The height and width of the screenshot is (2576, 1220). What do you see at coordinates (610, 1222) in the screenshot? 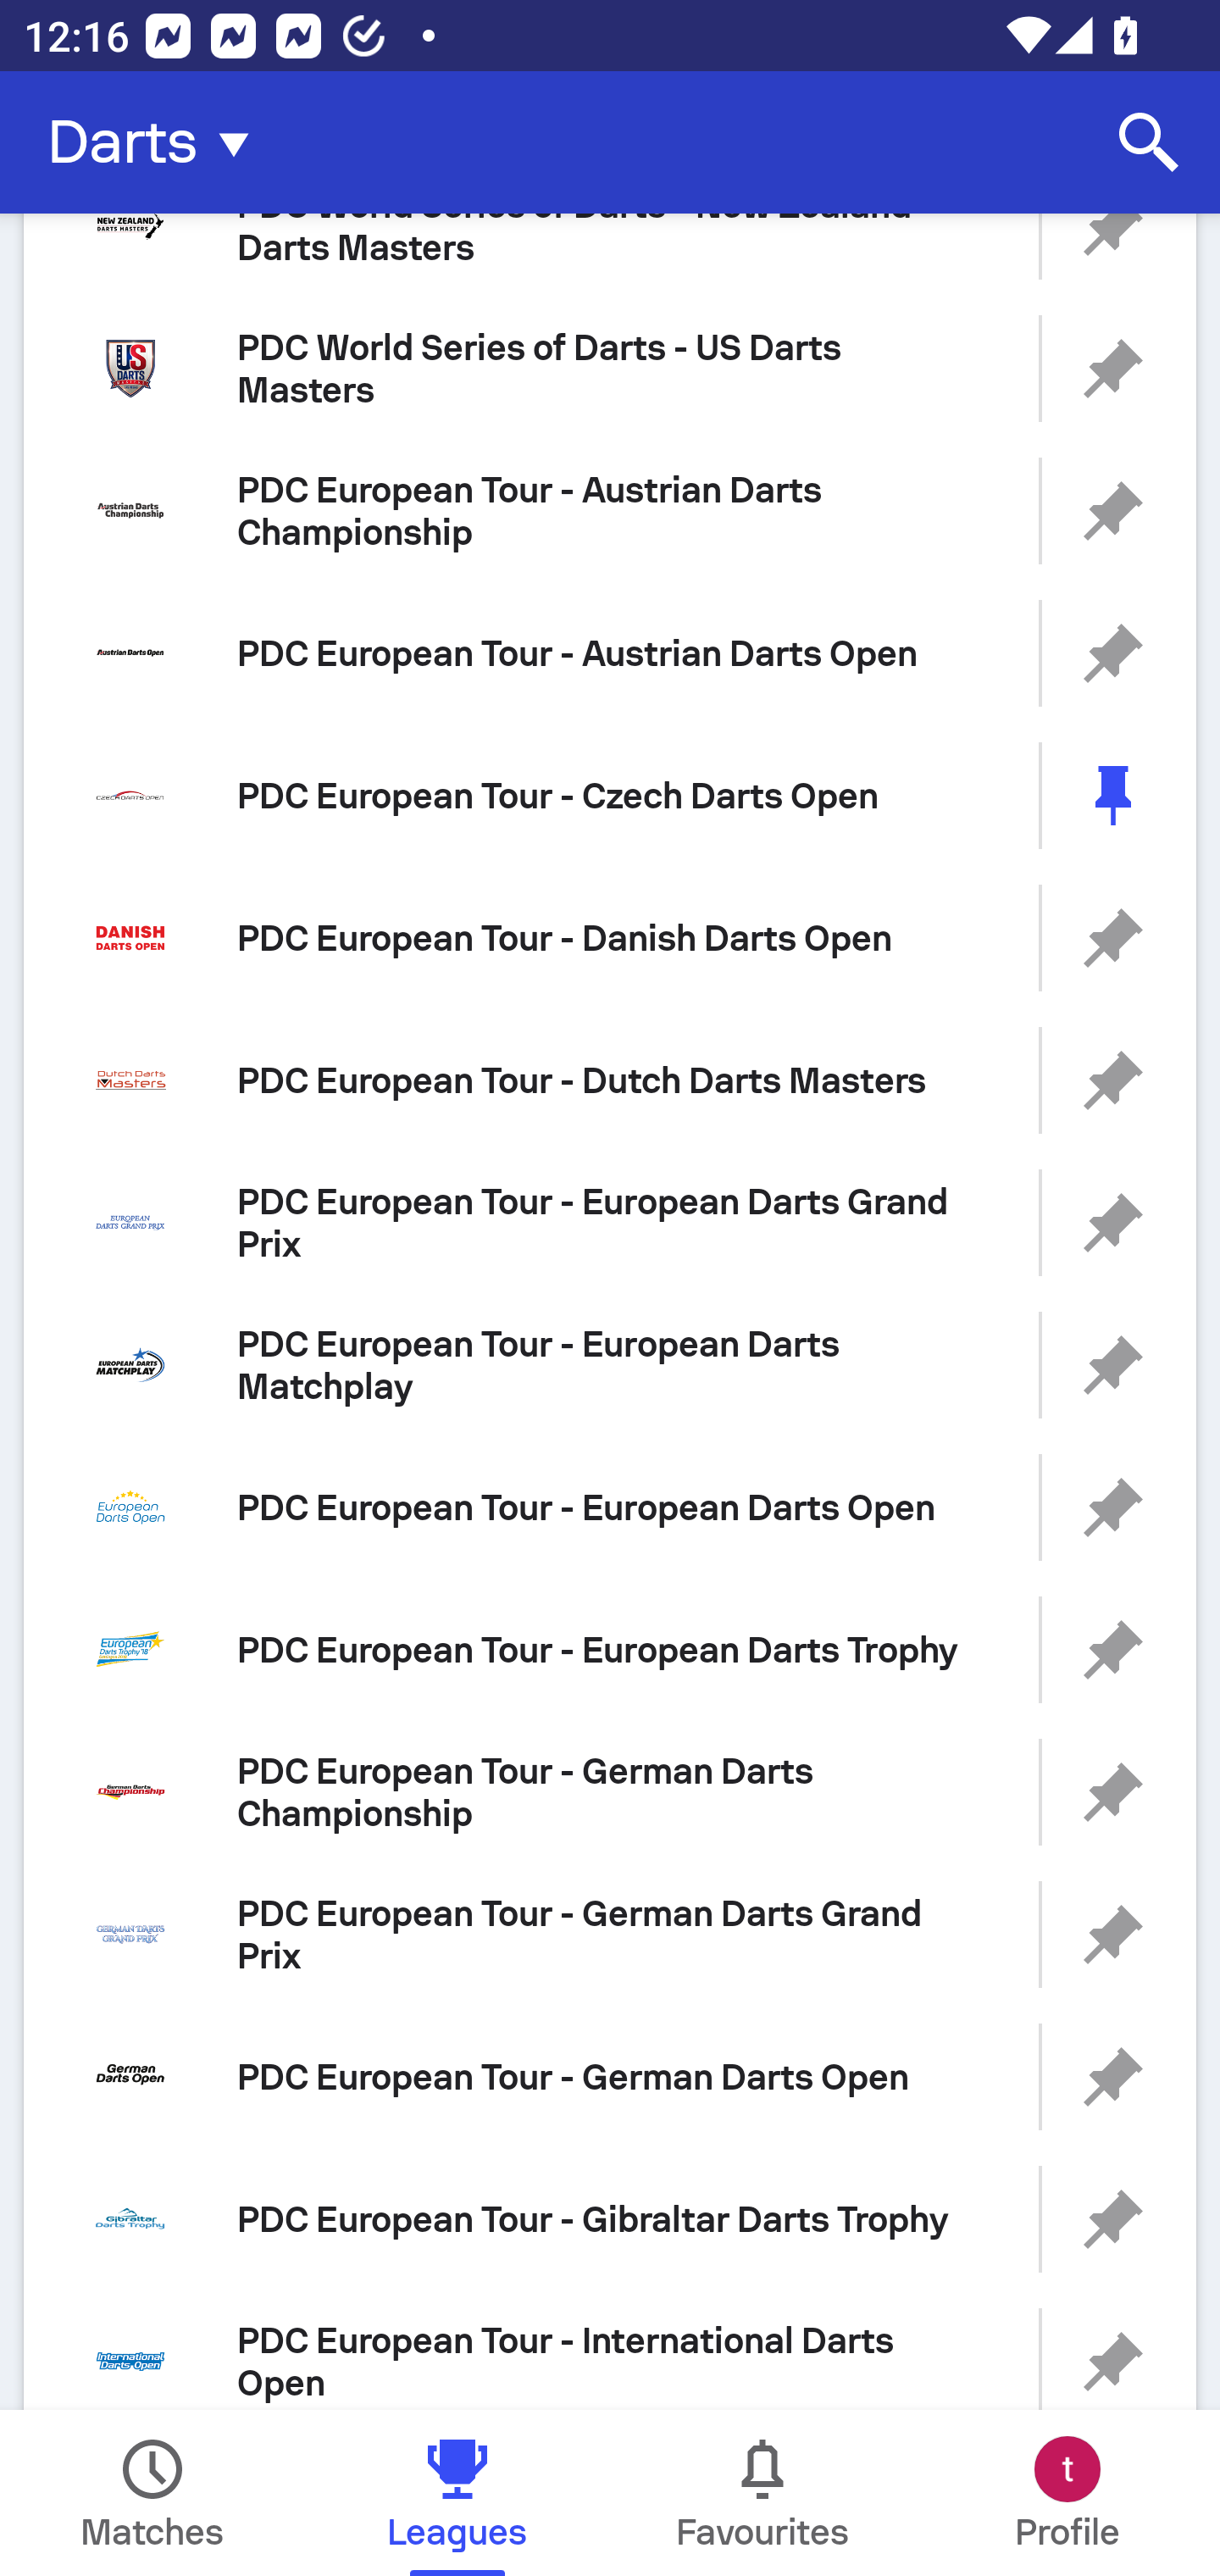
I see `PDC European Tour - European Darts Grand Prix` at bounding box center [610, 1222].